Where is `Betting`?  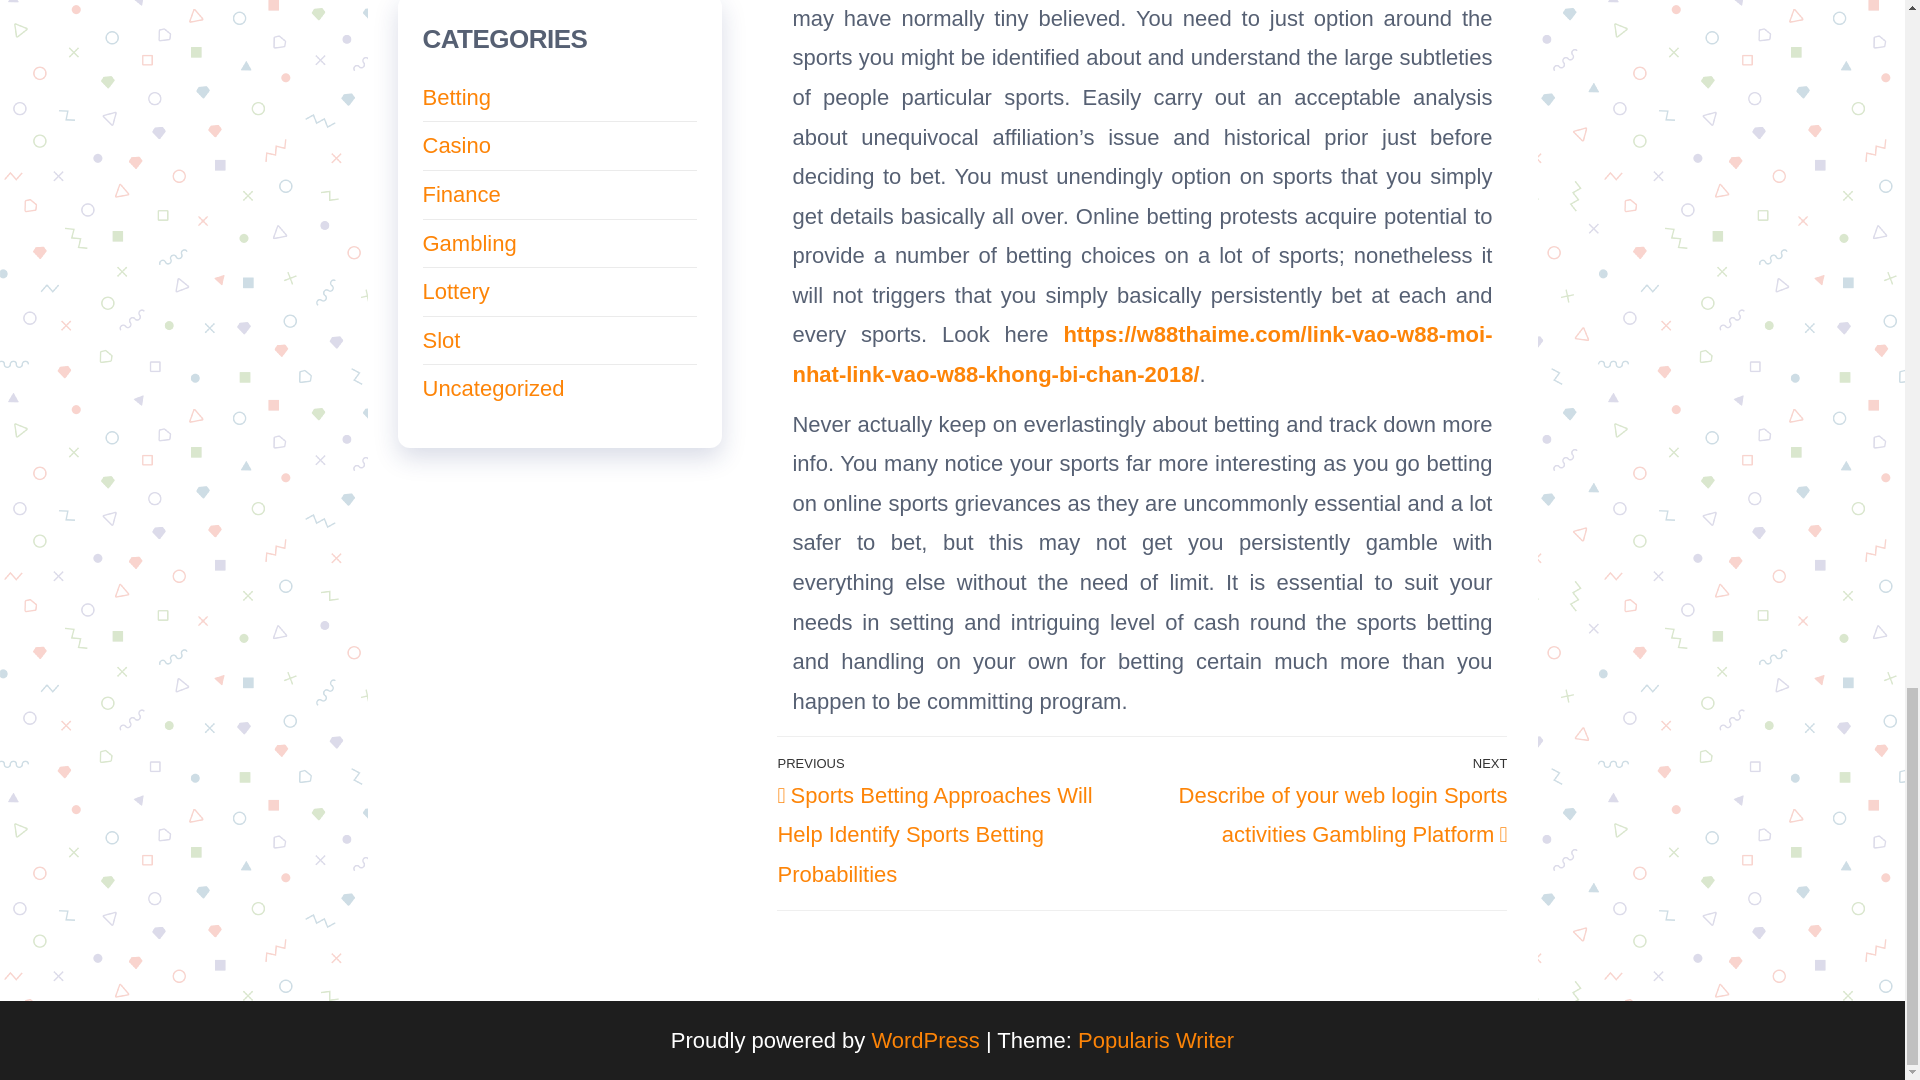
Betting is located at coordinates (456, 98).